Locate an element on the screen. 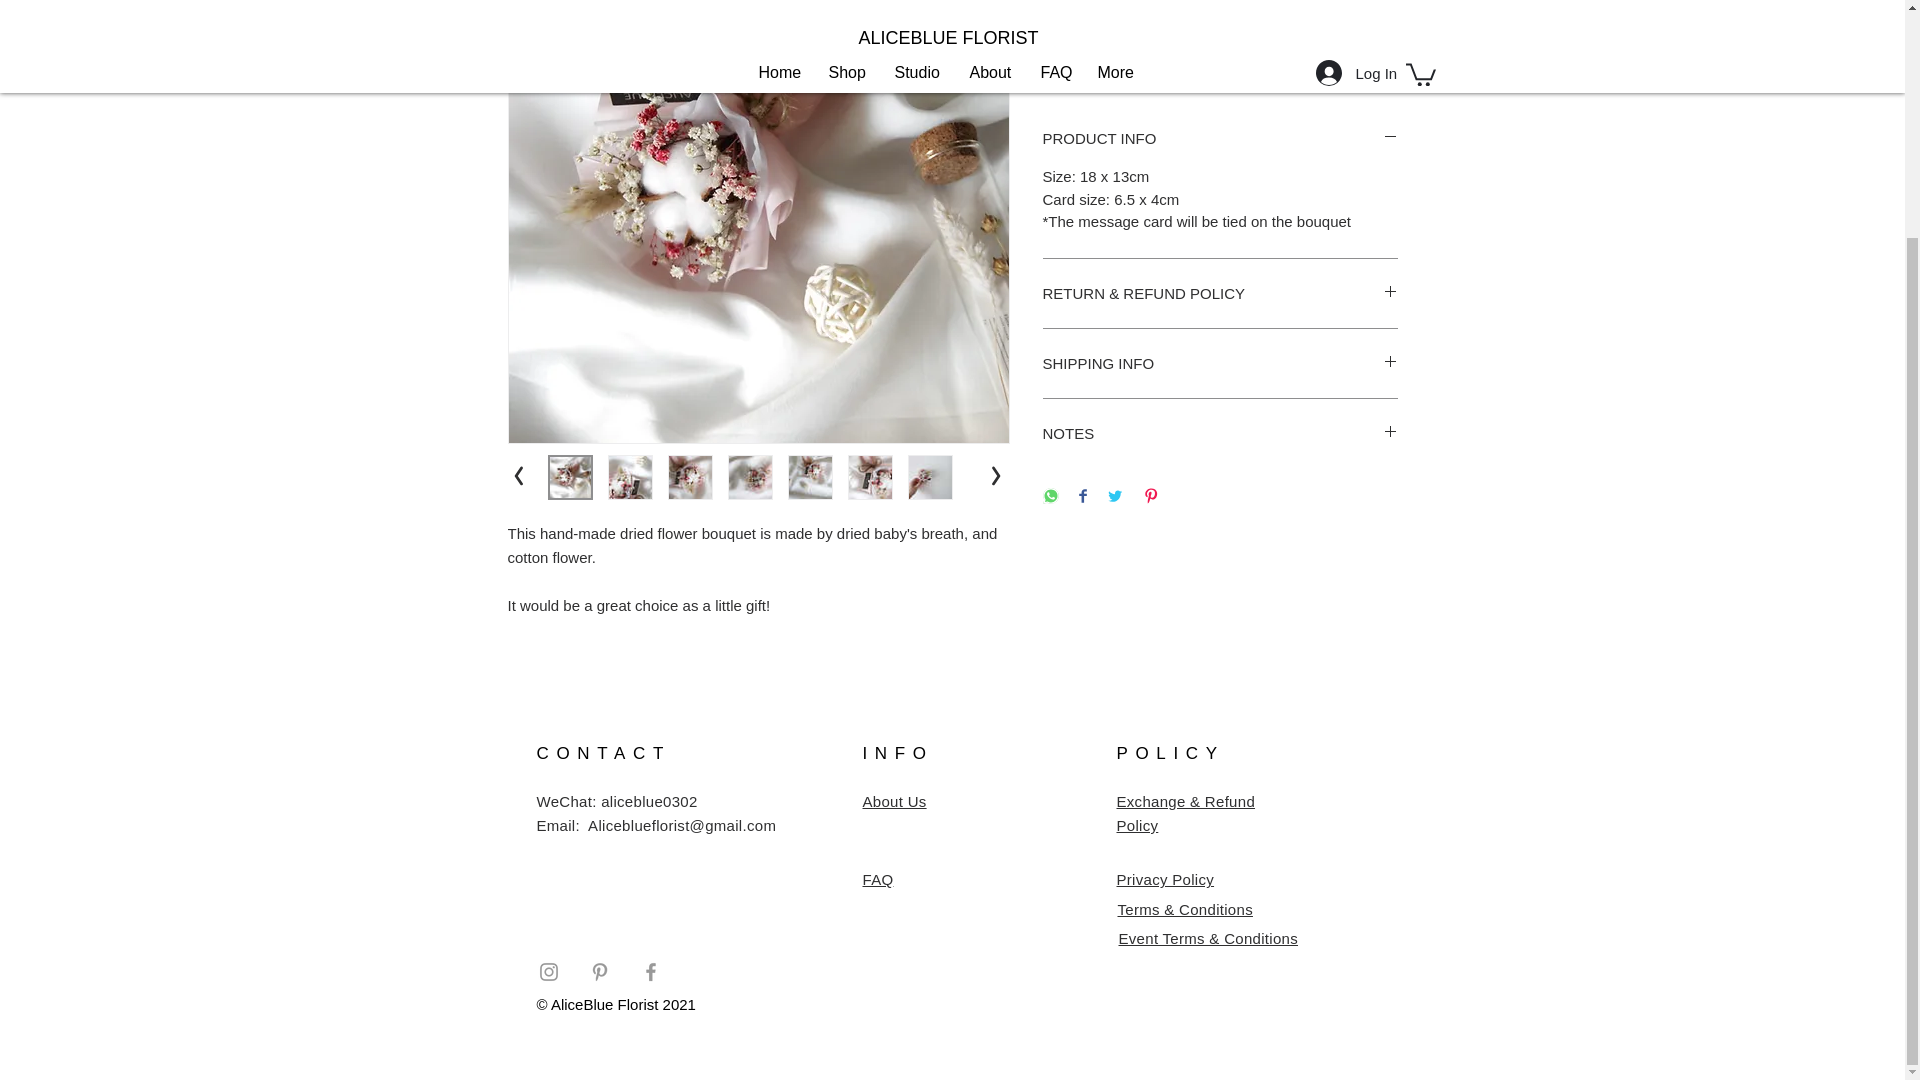  PRODUCT INFO is located at coordinates (1220, 138).